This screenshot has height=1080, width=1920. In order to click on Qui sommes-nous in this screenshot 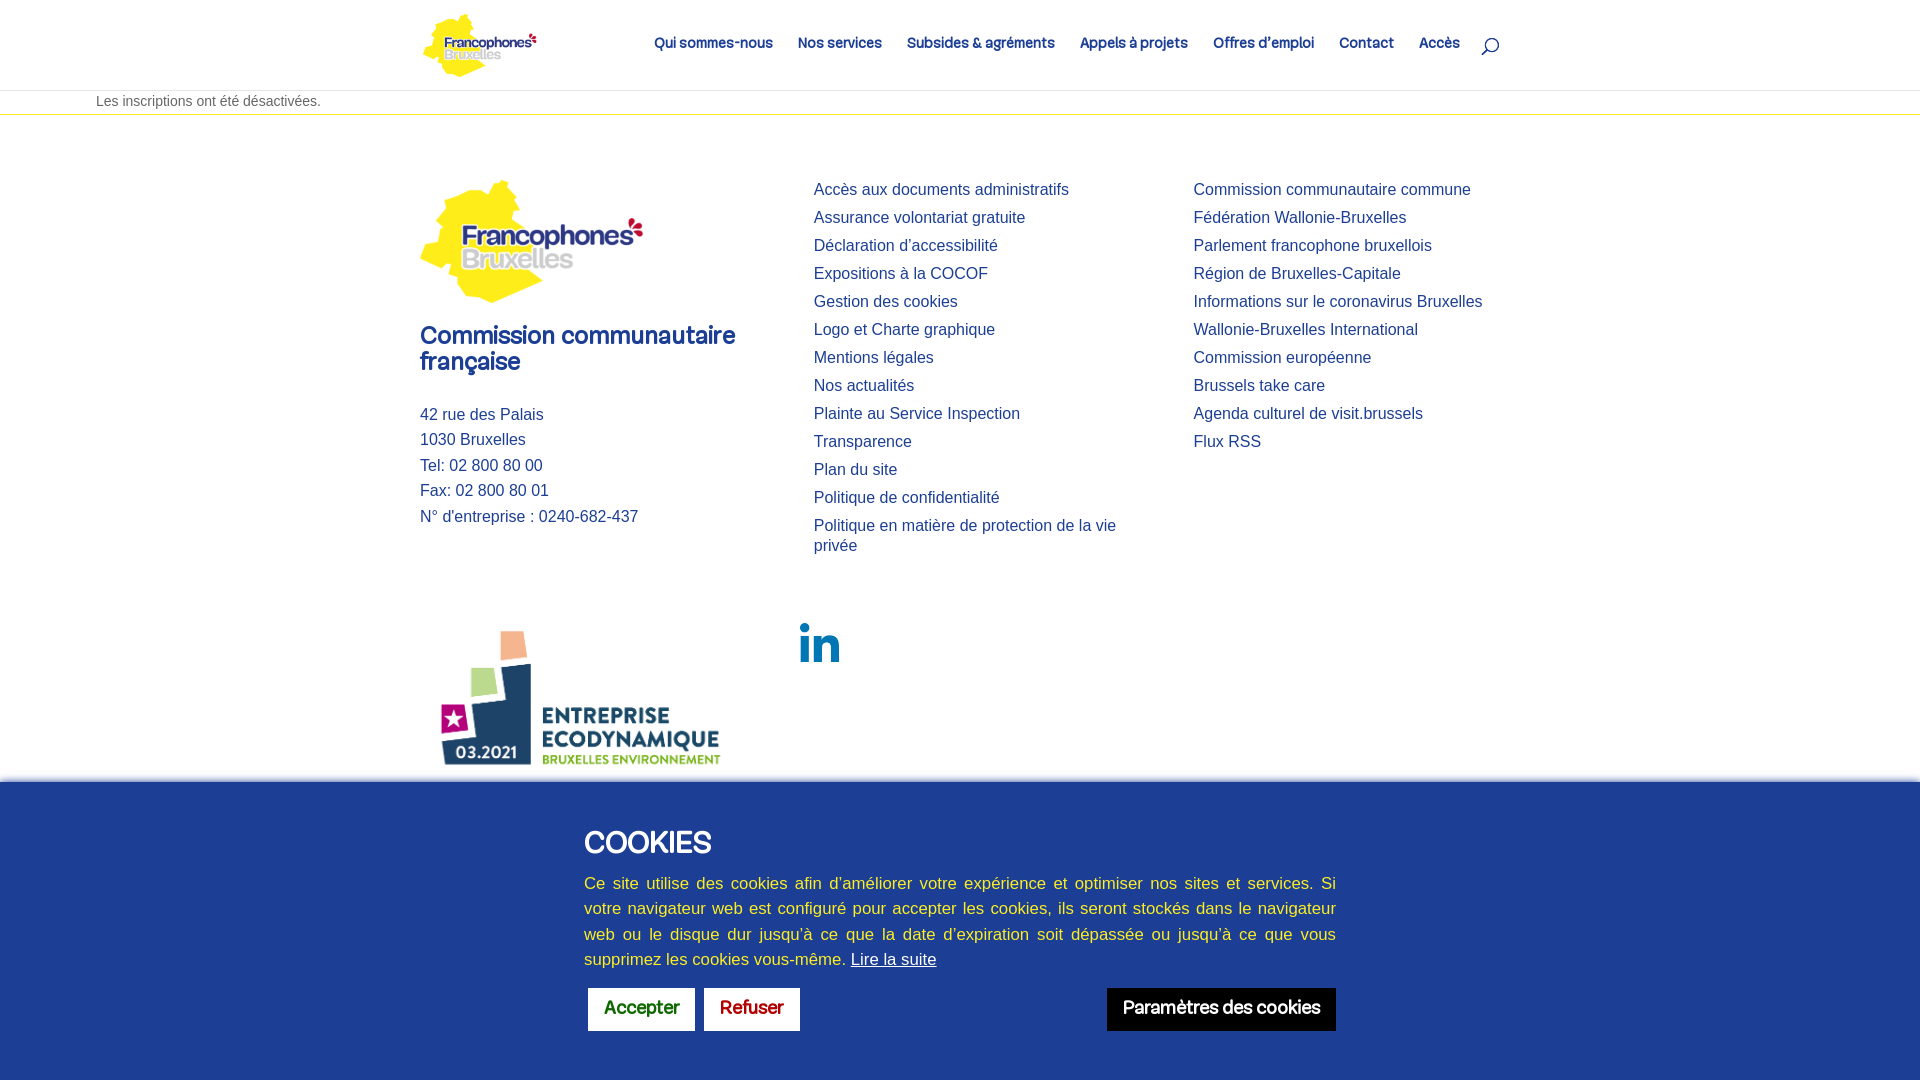, I will do `click(714, 64)`.